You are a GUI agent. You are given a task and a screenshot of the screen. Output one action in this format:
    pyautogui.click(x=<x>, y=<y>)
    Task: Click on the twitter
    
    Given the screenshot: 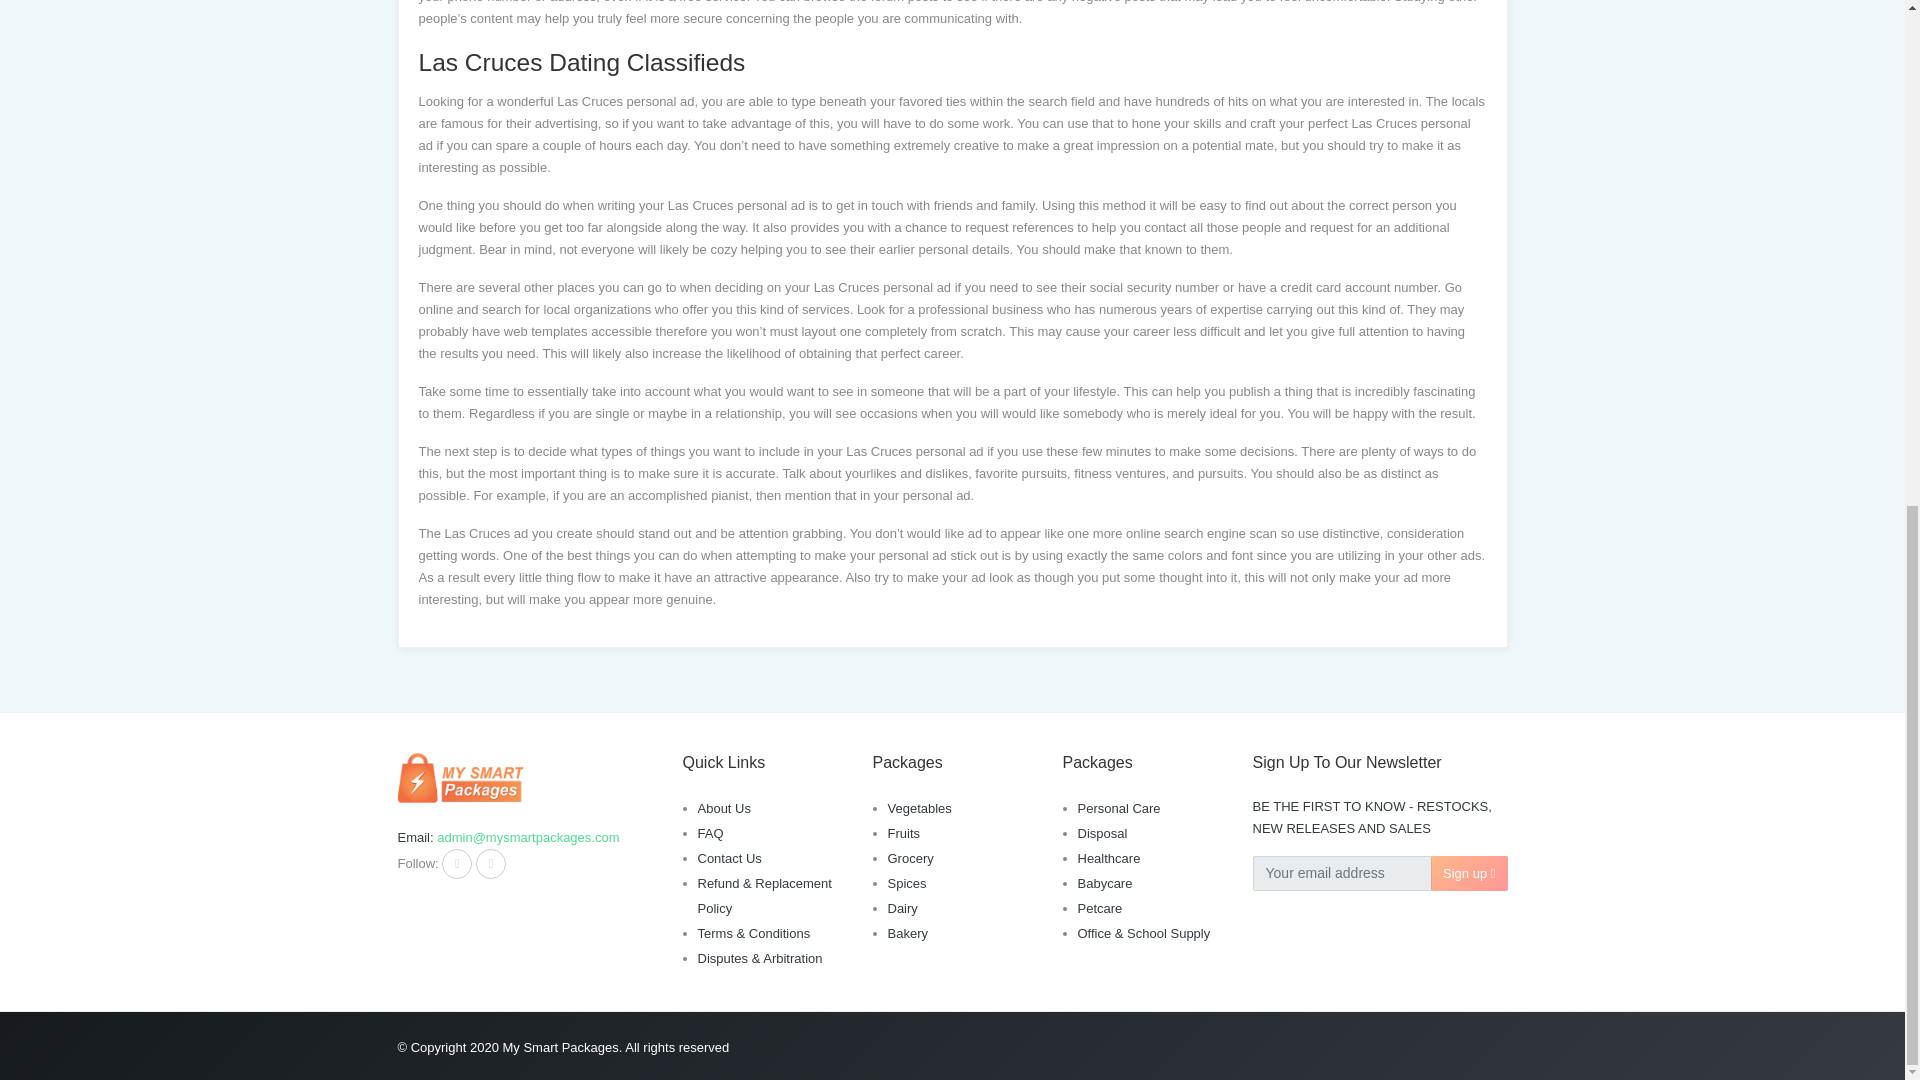 What is the action you would take?
    pyautogui.click(x=491, y=864)
    